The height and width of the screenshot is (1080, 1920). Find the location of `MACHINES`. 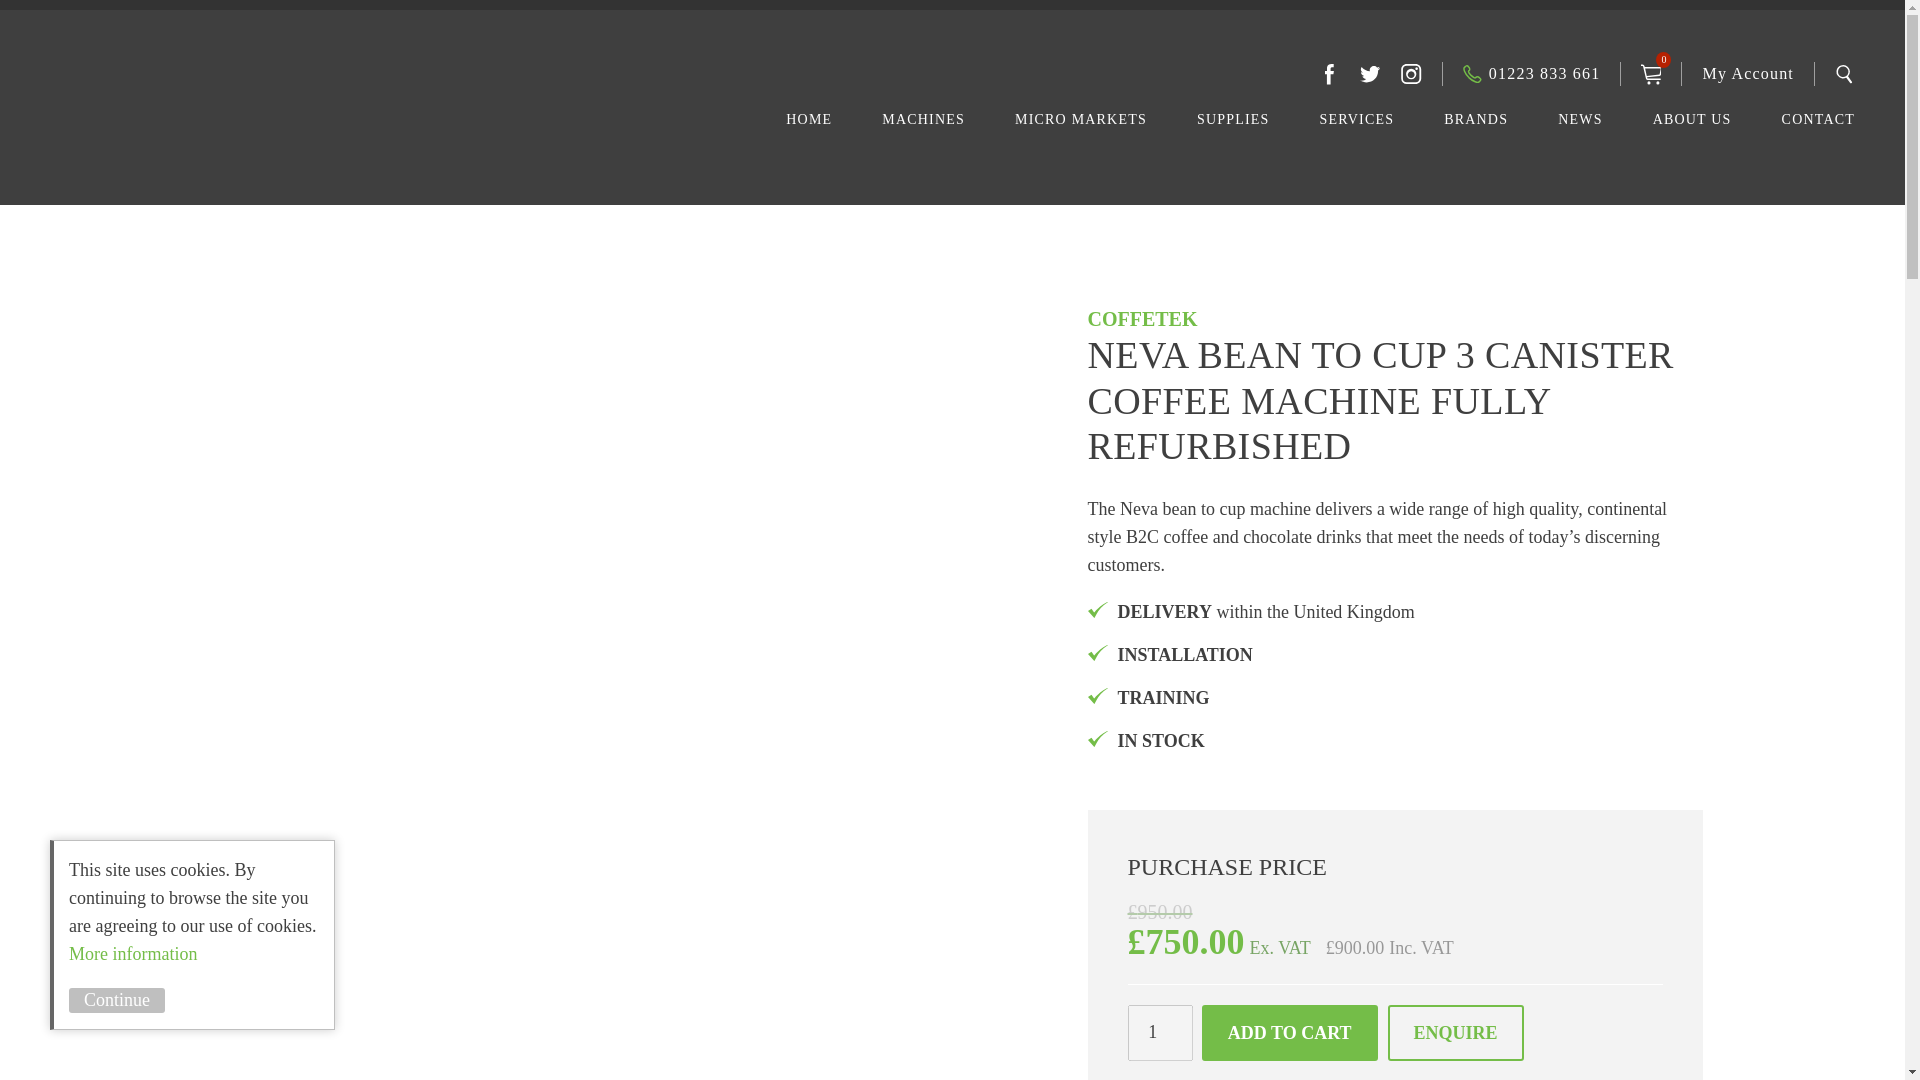

MACHINES is located at coordinates (923, 128).